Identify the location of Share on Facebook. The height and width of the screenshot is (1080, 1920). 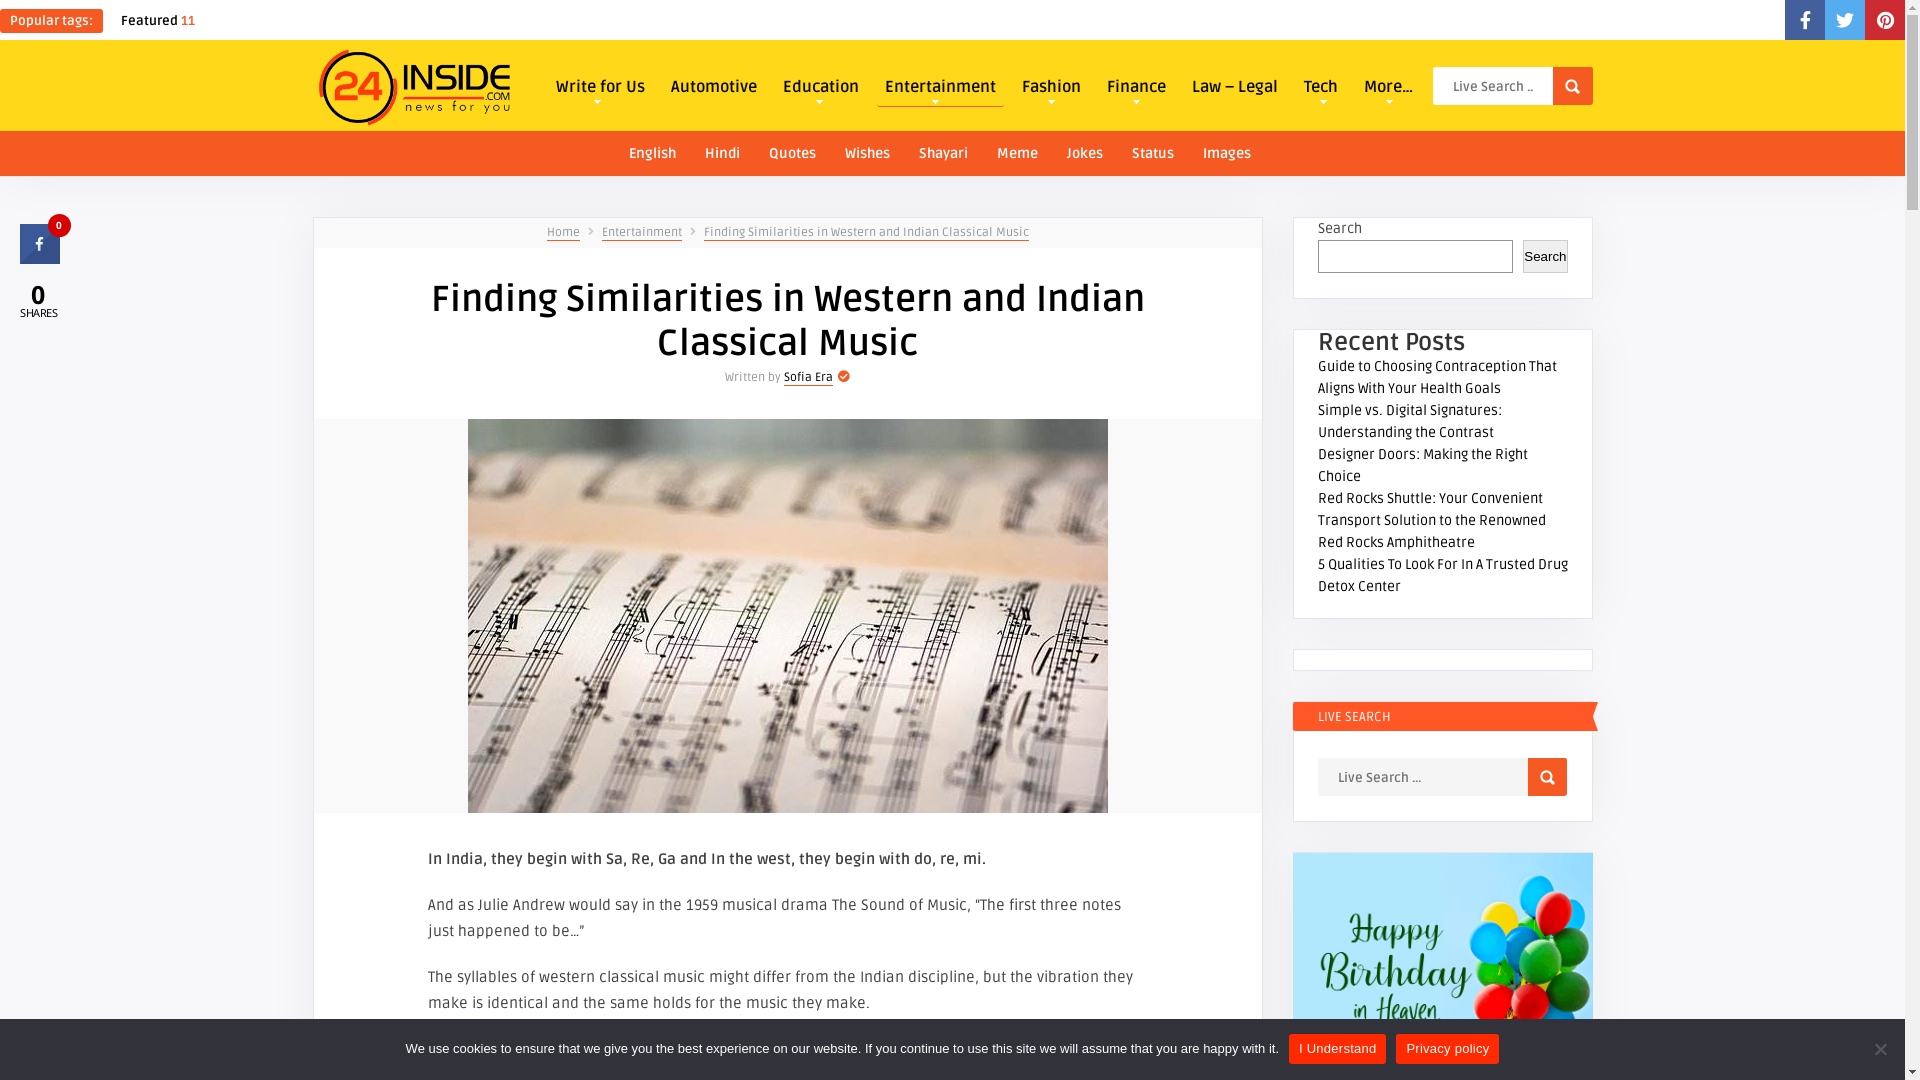
(40, 258).